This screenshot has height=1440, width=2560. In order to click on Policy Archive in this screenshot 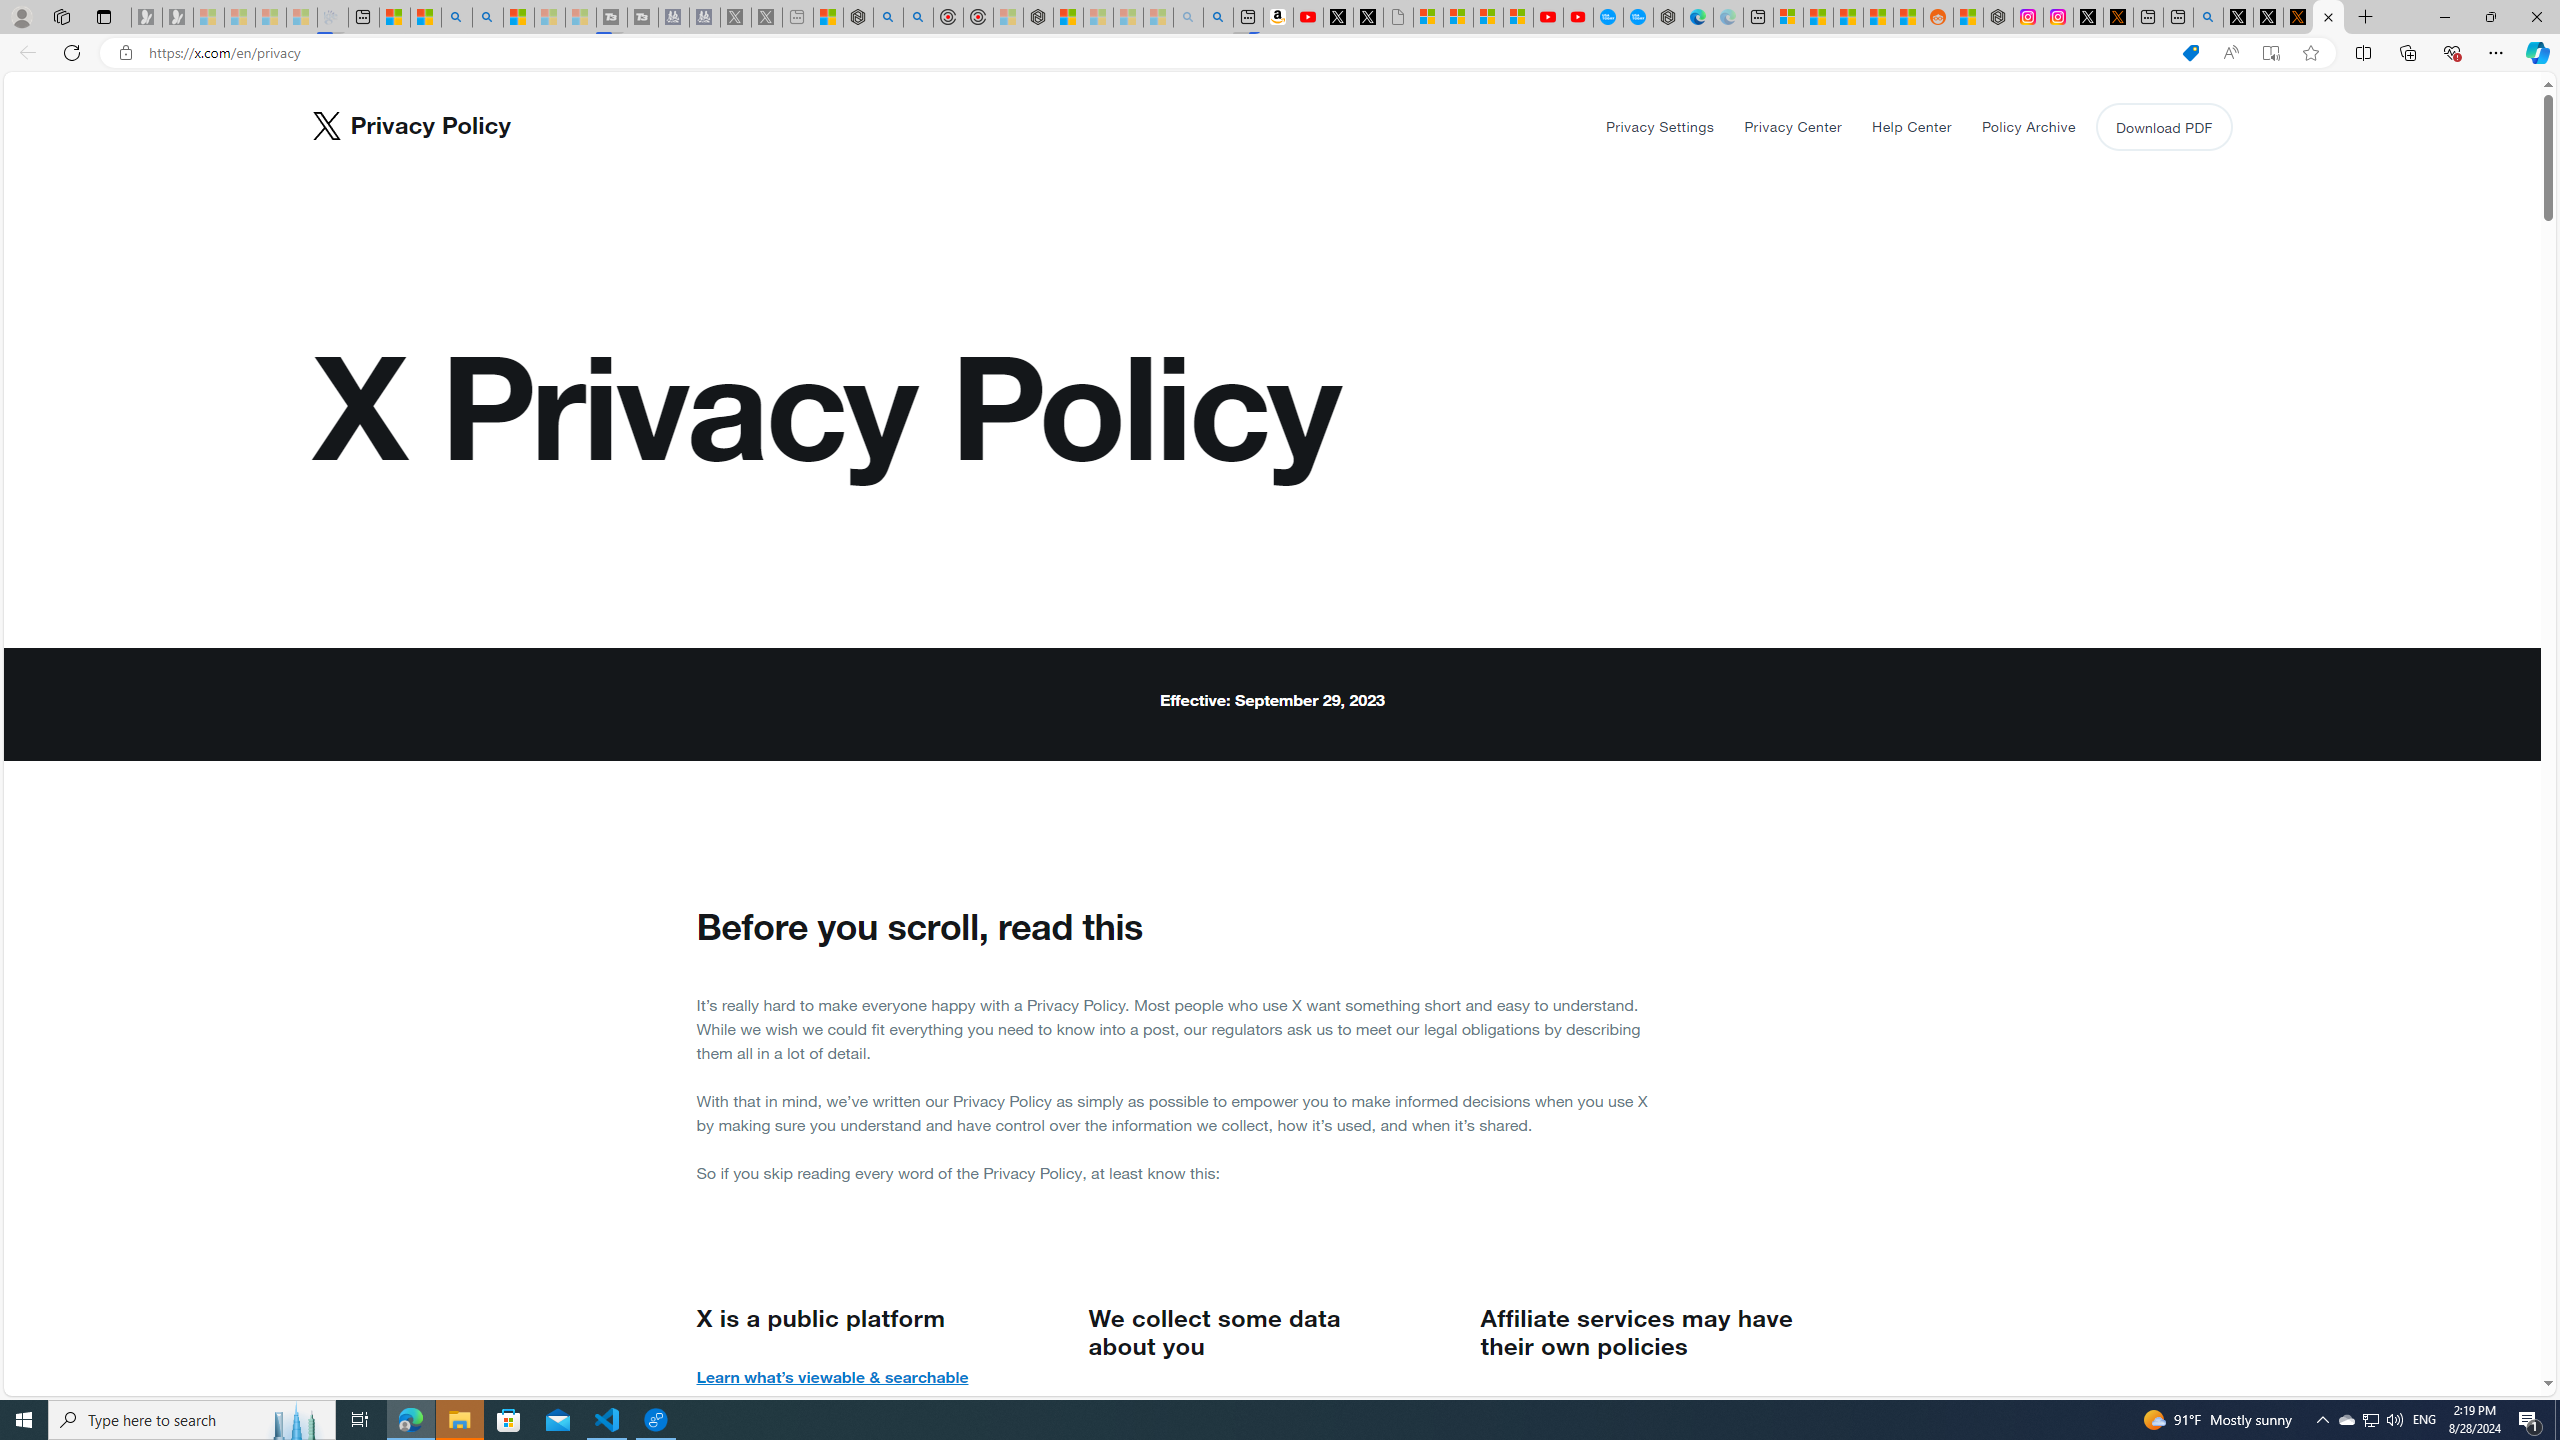, I will do `click(2028, 127)`.